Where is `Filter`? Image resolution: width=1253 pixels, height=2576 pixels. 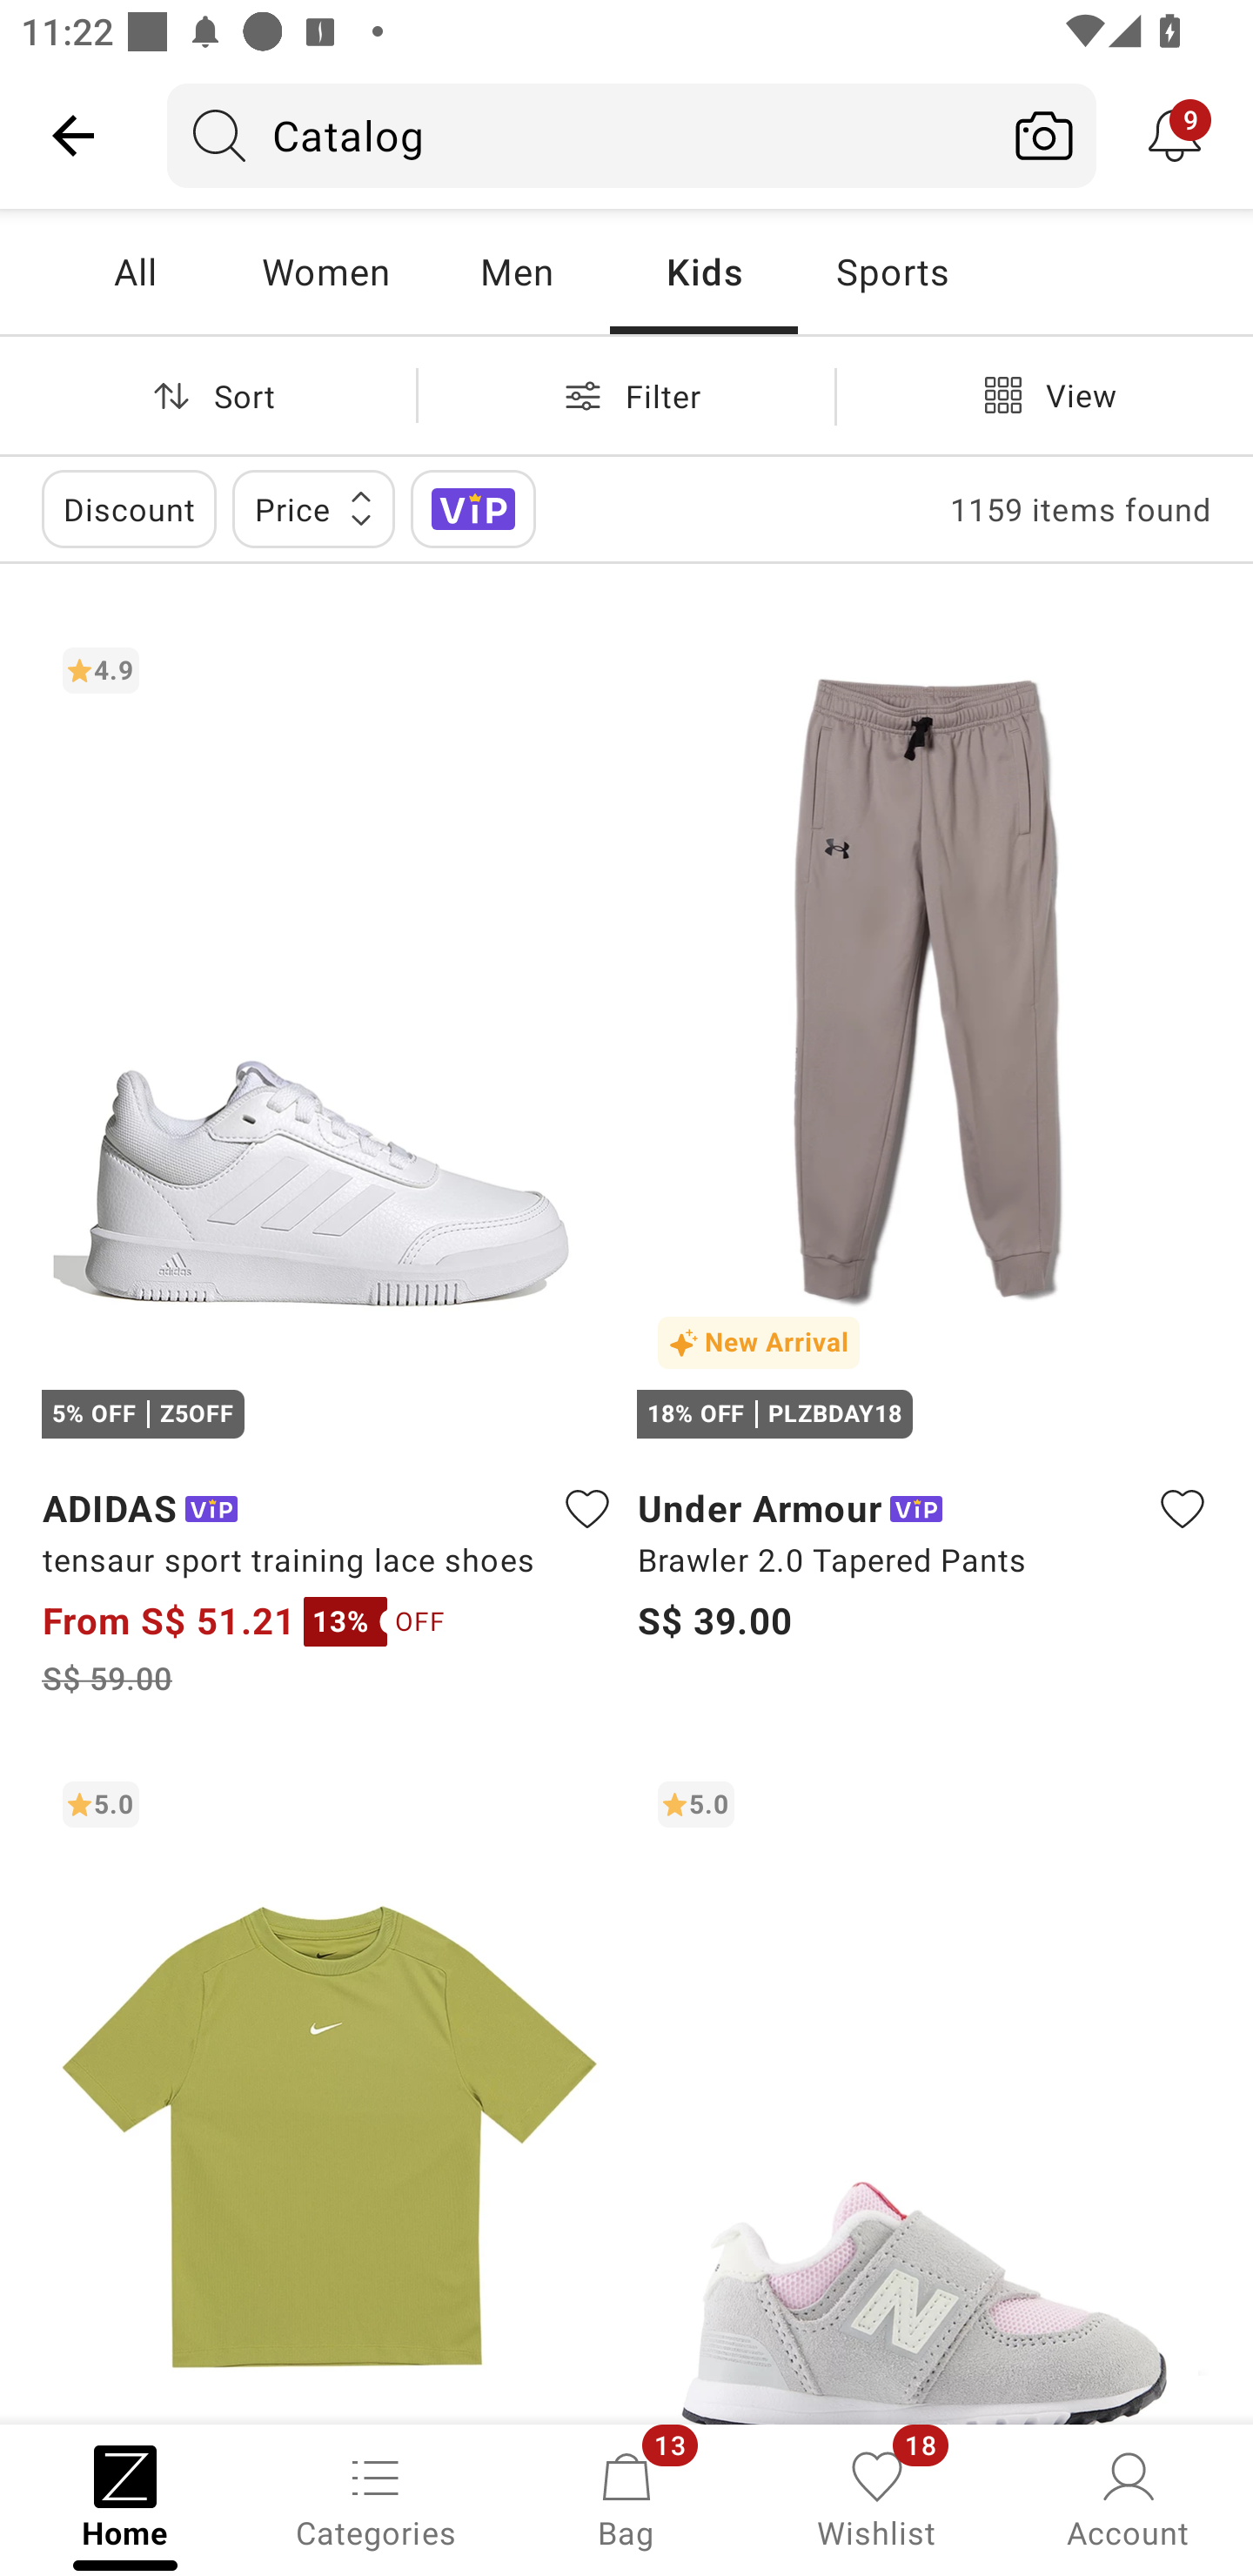
Filter is located at coordinates (626, 395).